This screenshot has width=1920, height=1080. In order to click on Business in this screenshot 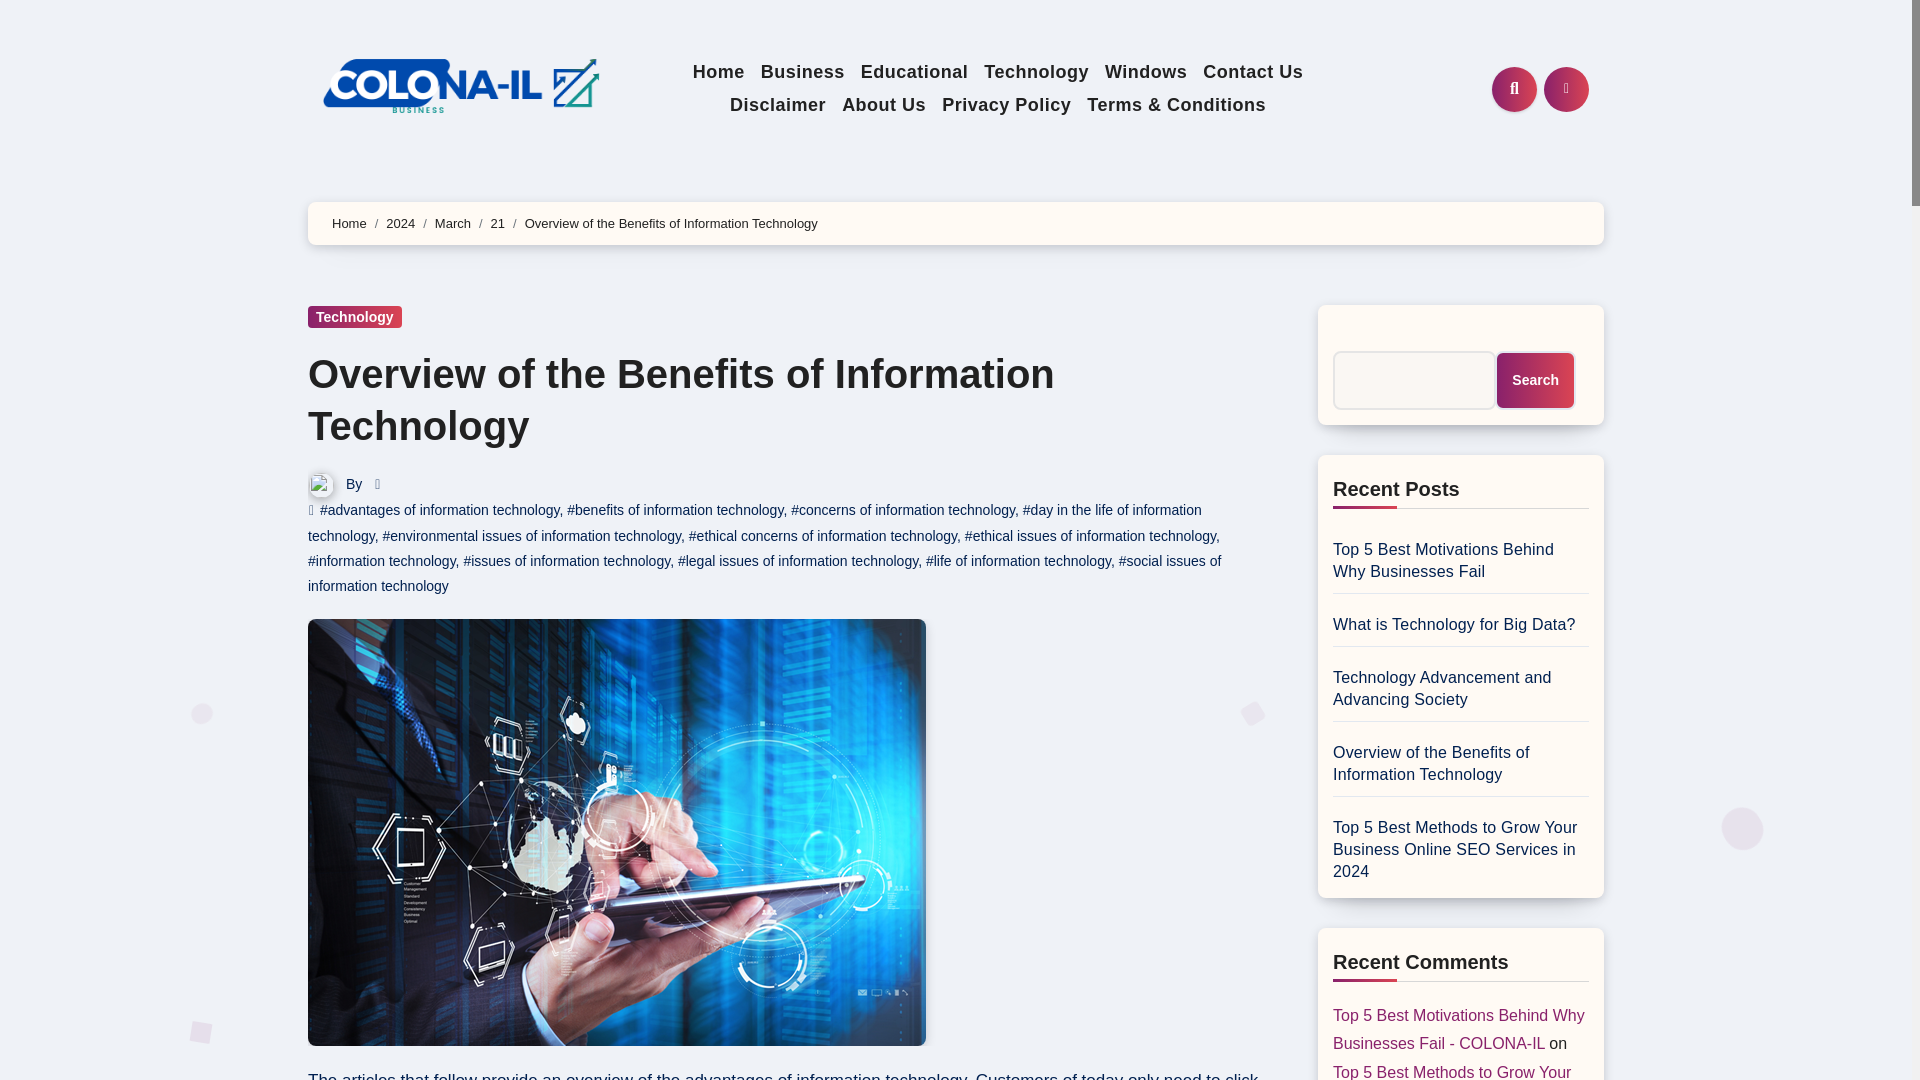, I will do `click(802, 72)`.